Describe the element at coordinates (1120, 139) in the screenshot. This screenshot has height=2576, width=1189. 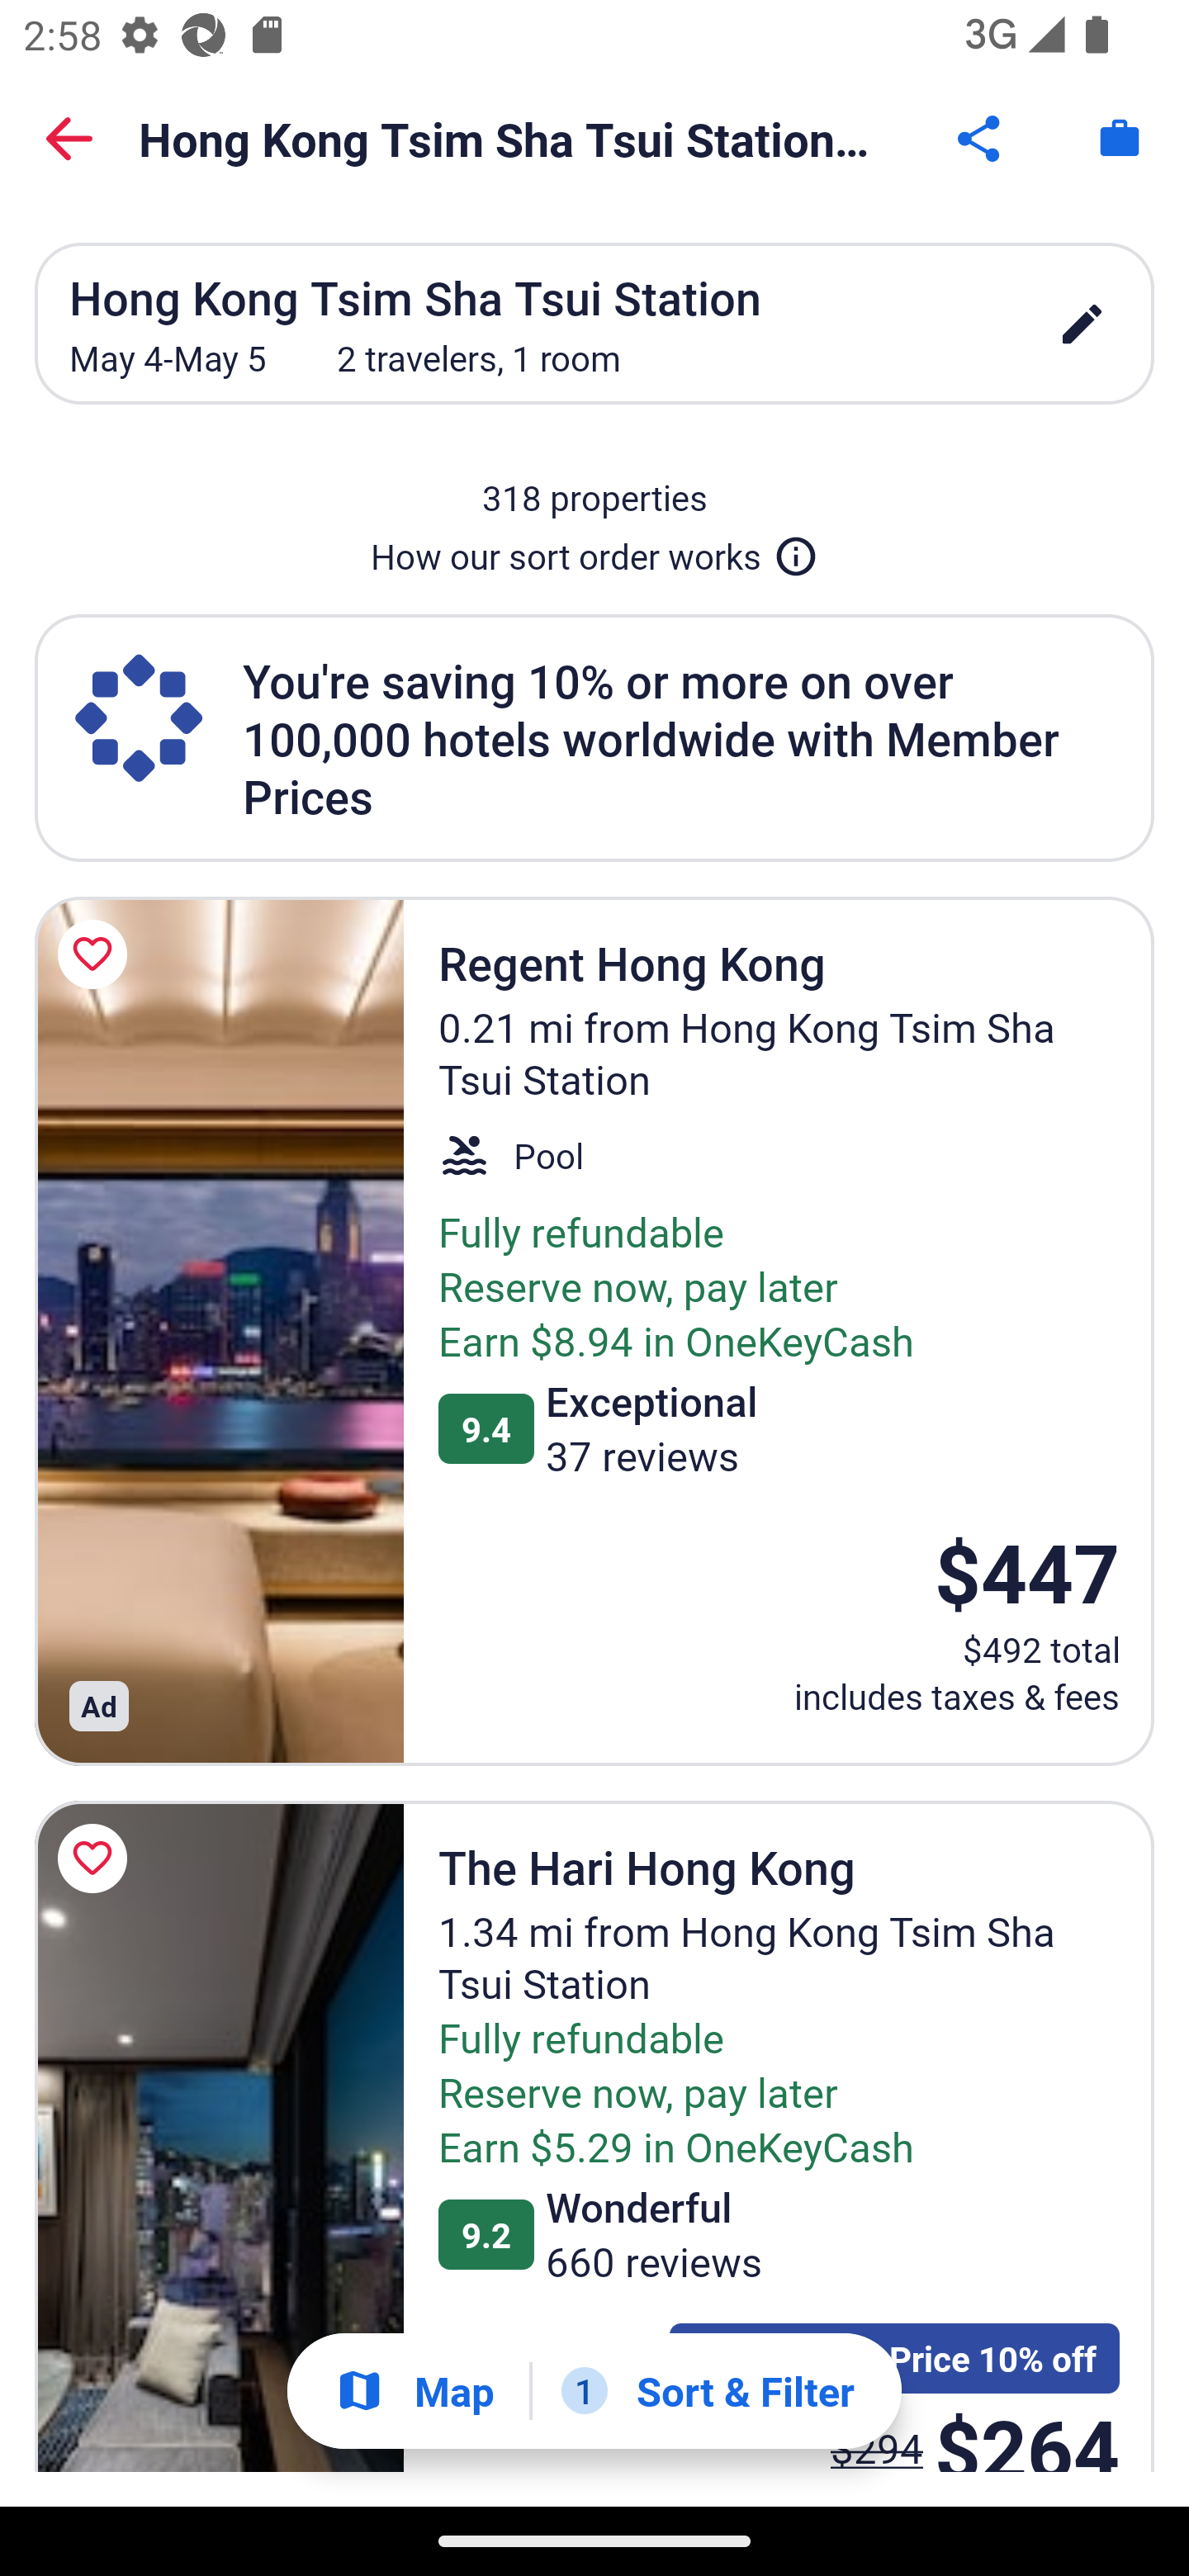
I see `Trips. Button` at that location.